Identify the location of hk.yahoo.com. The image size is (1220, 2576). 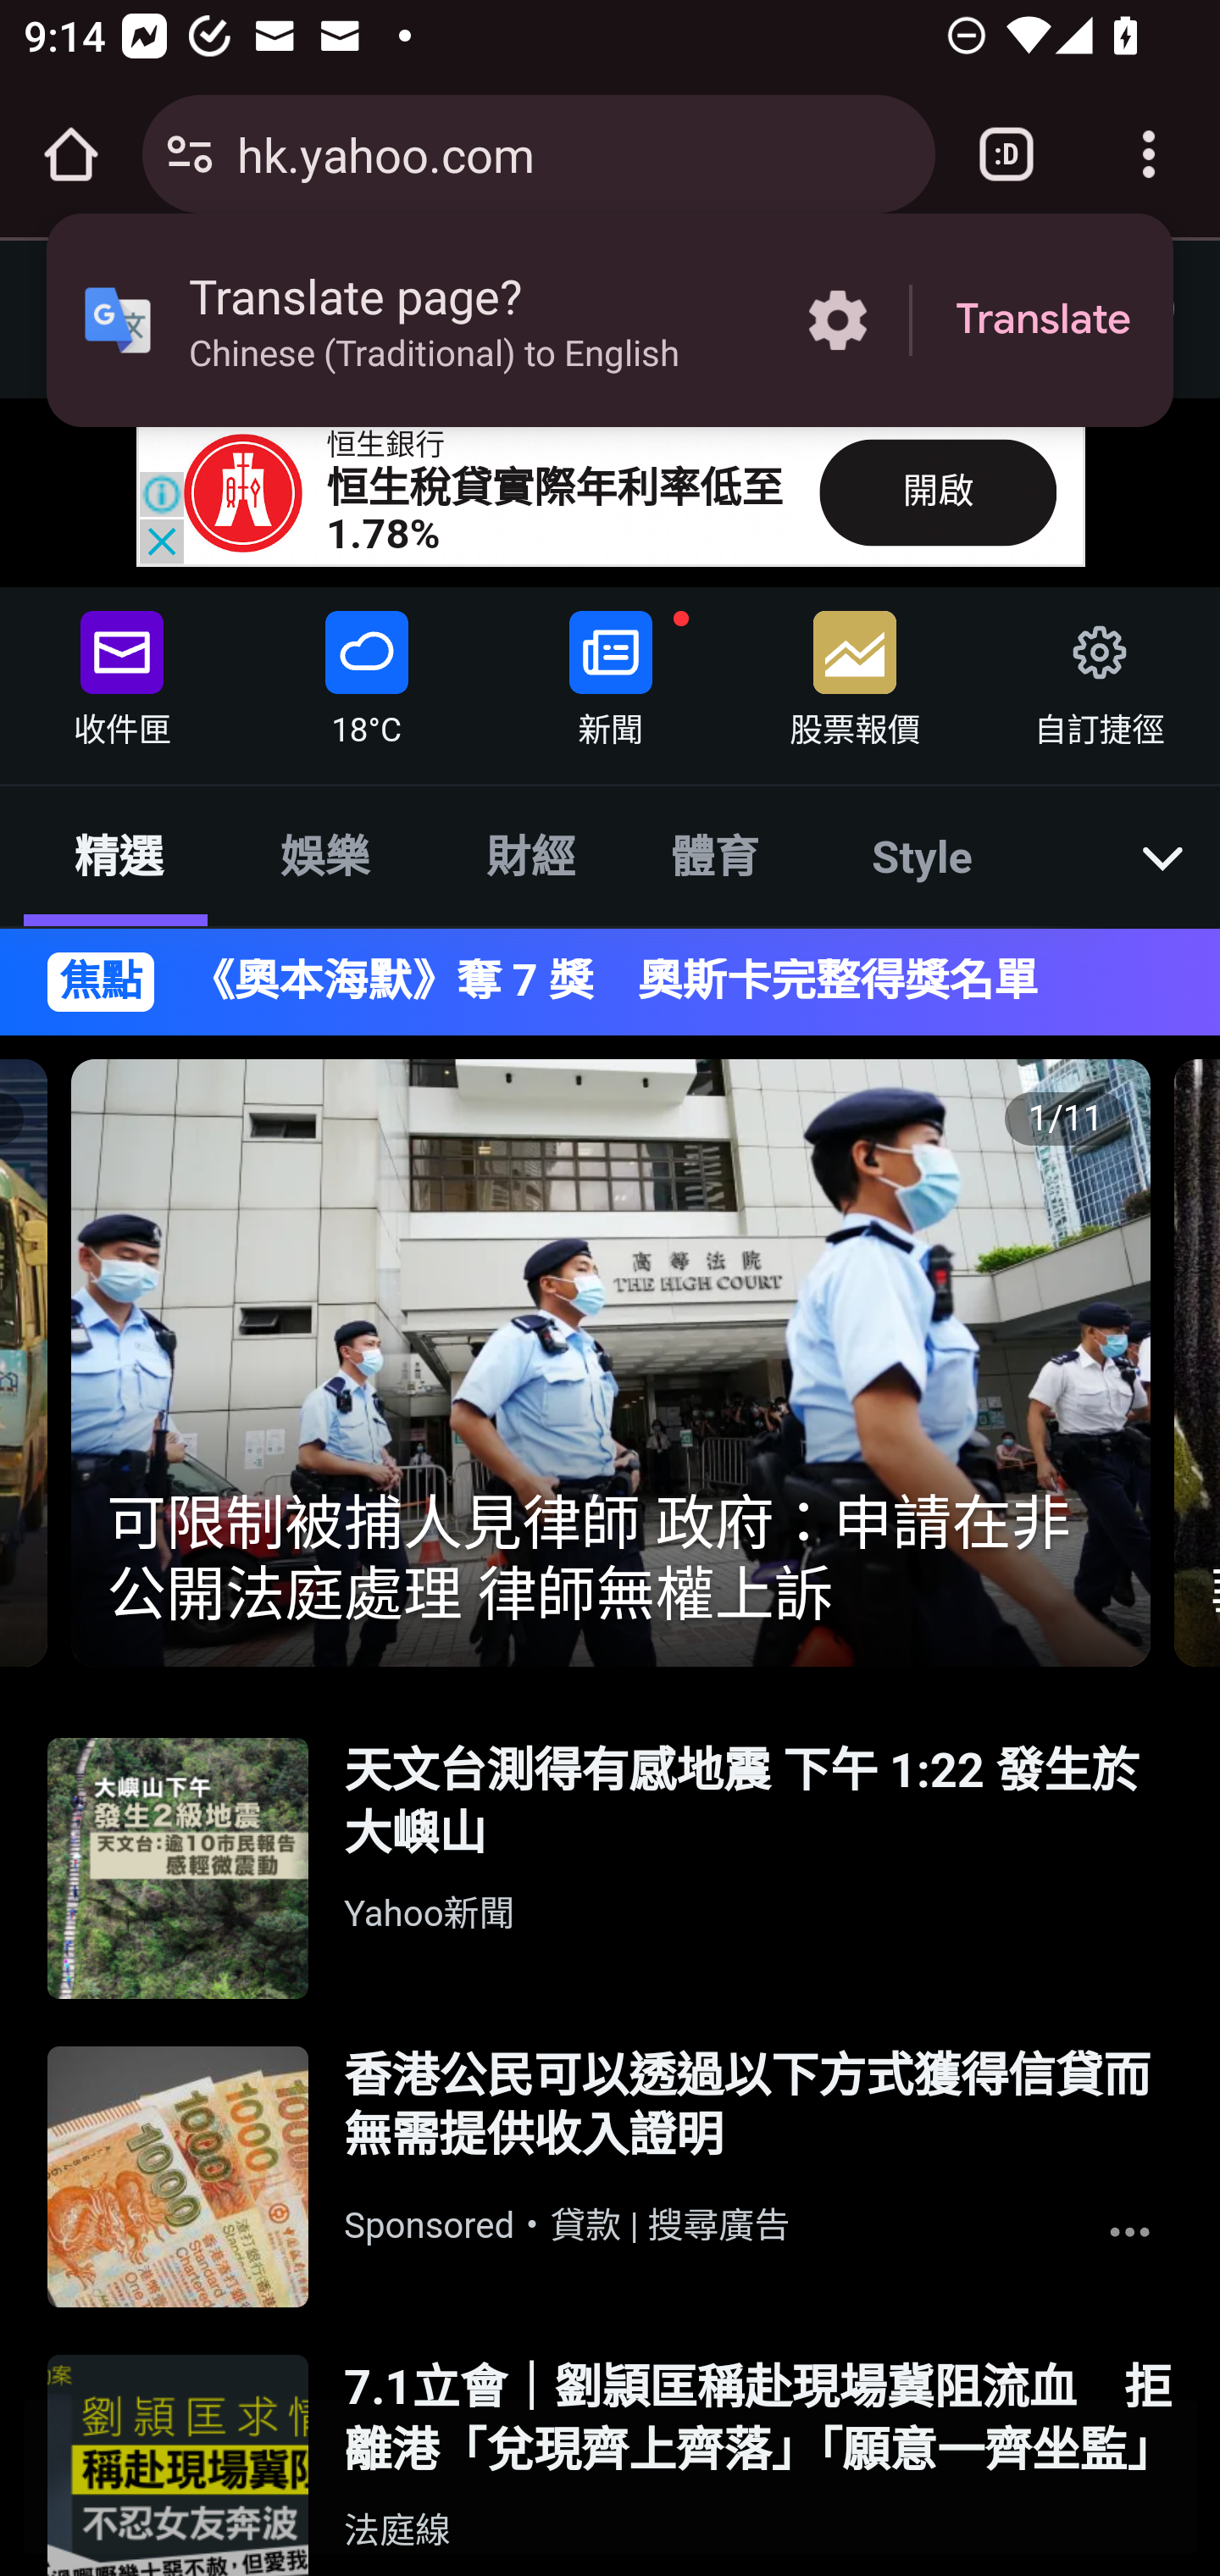
(574, 153).